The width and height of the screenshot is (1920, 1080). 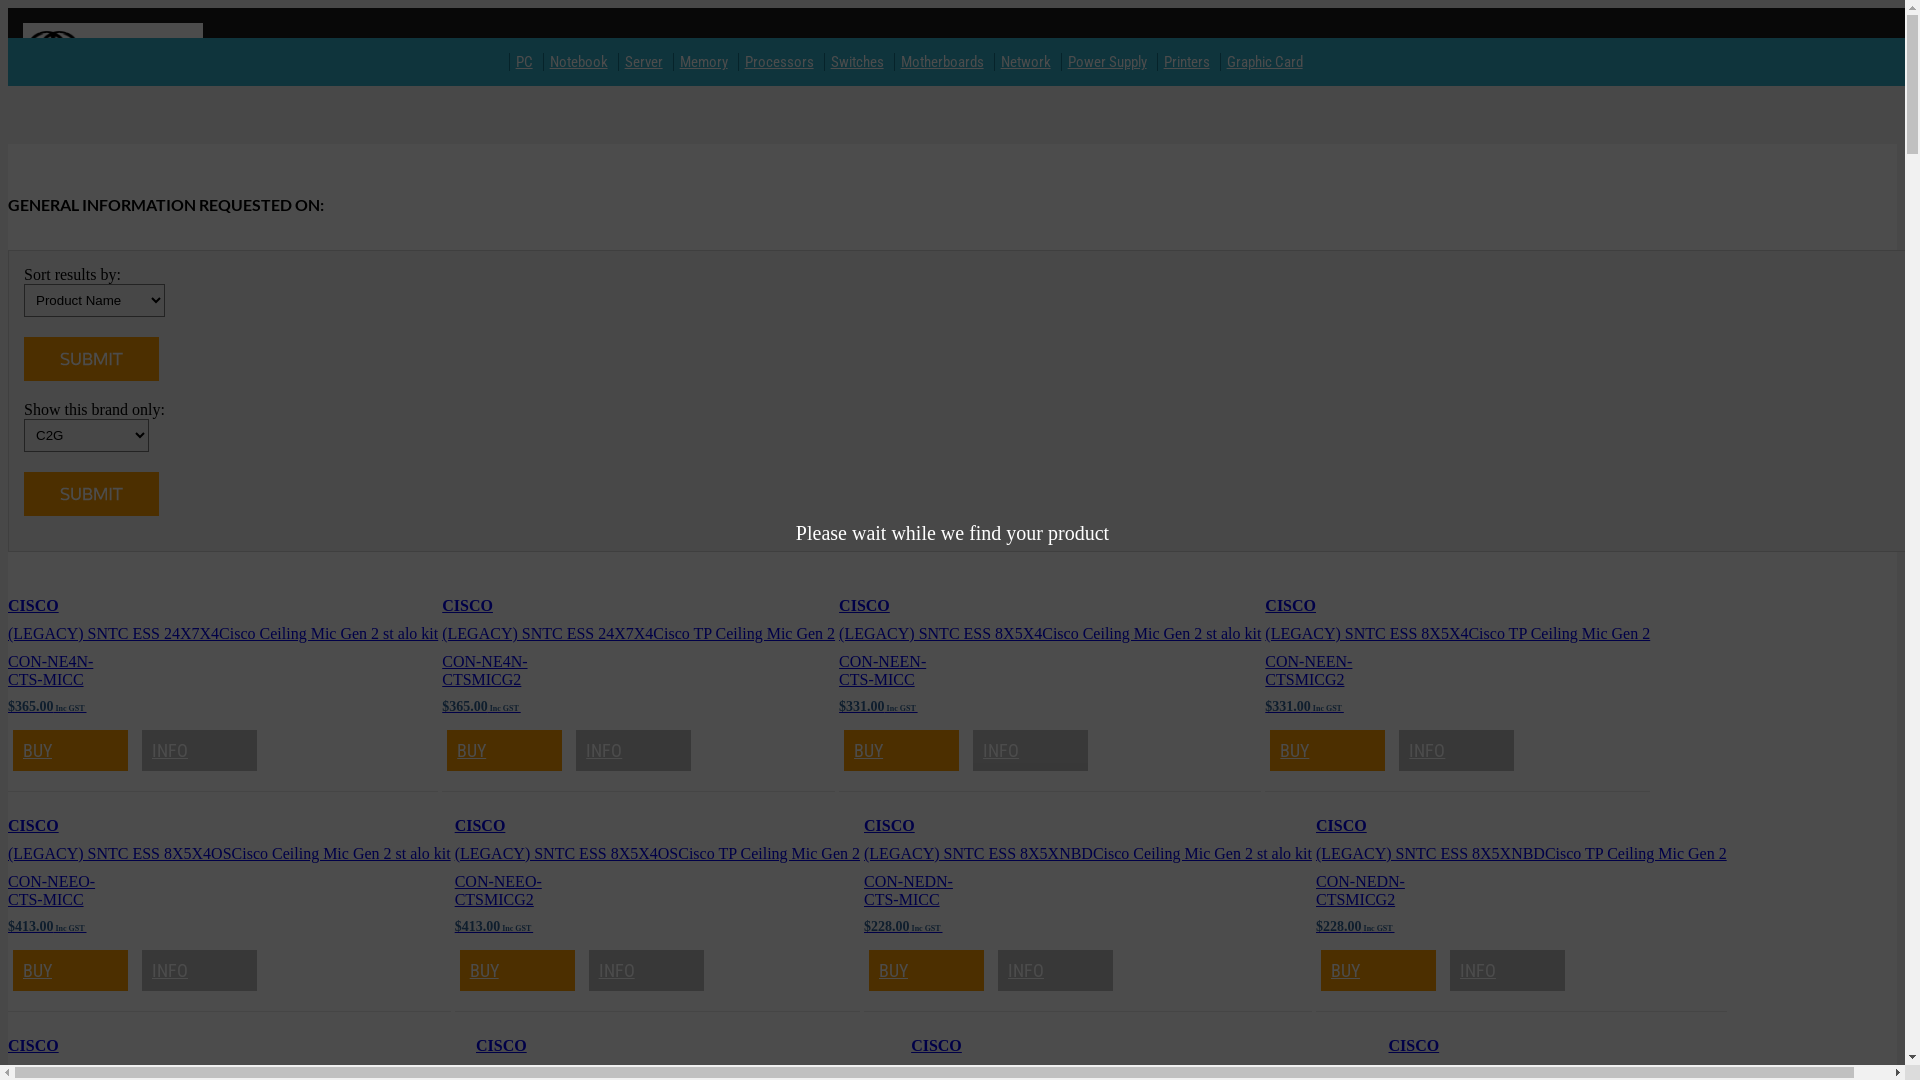 What do you see at coordinates (481, 706) in the screenshot?
I see `$365.00 Inc GST ` at bounding box center [481, 706].